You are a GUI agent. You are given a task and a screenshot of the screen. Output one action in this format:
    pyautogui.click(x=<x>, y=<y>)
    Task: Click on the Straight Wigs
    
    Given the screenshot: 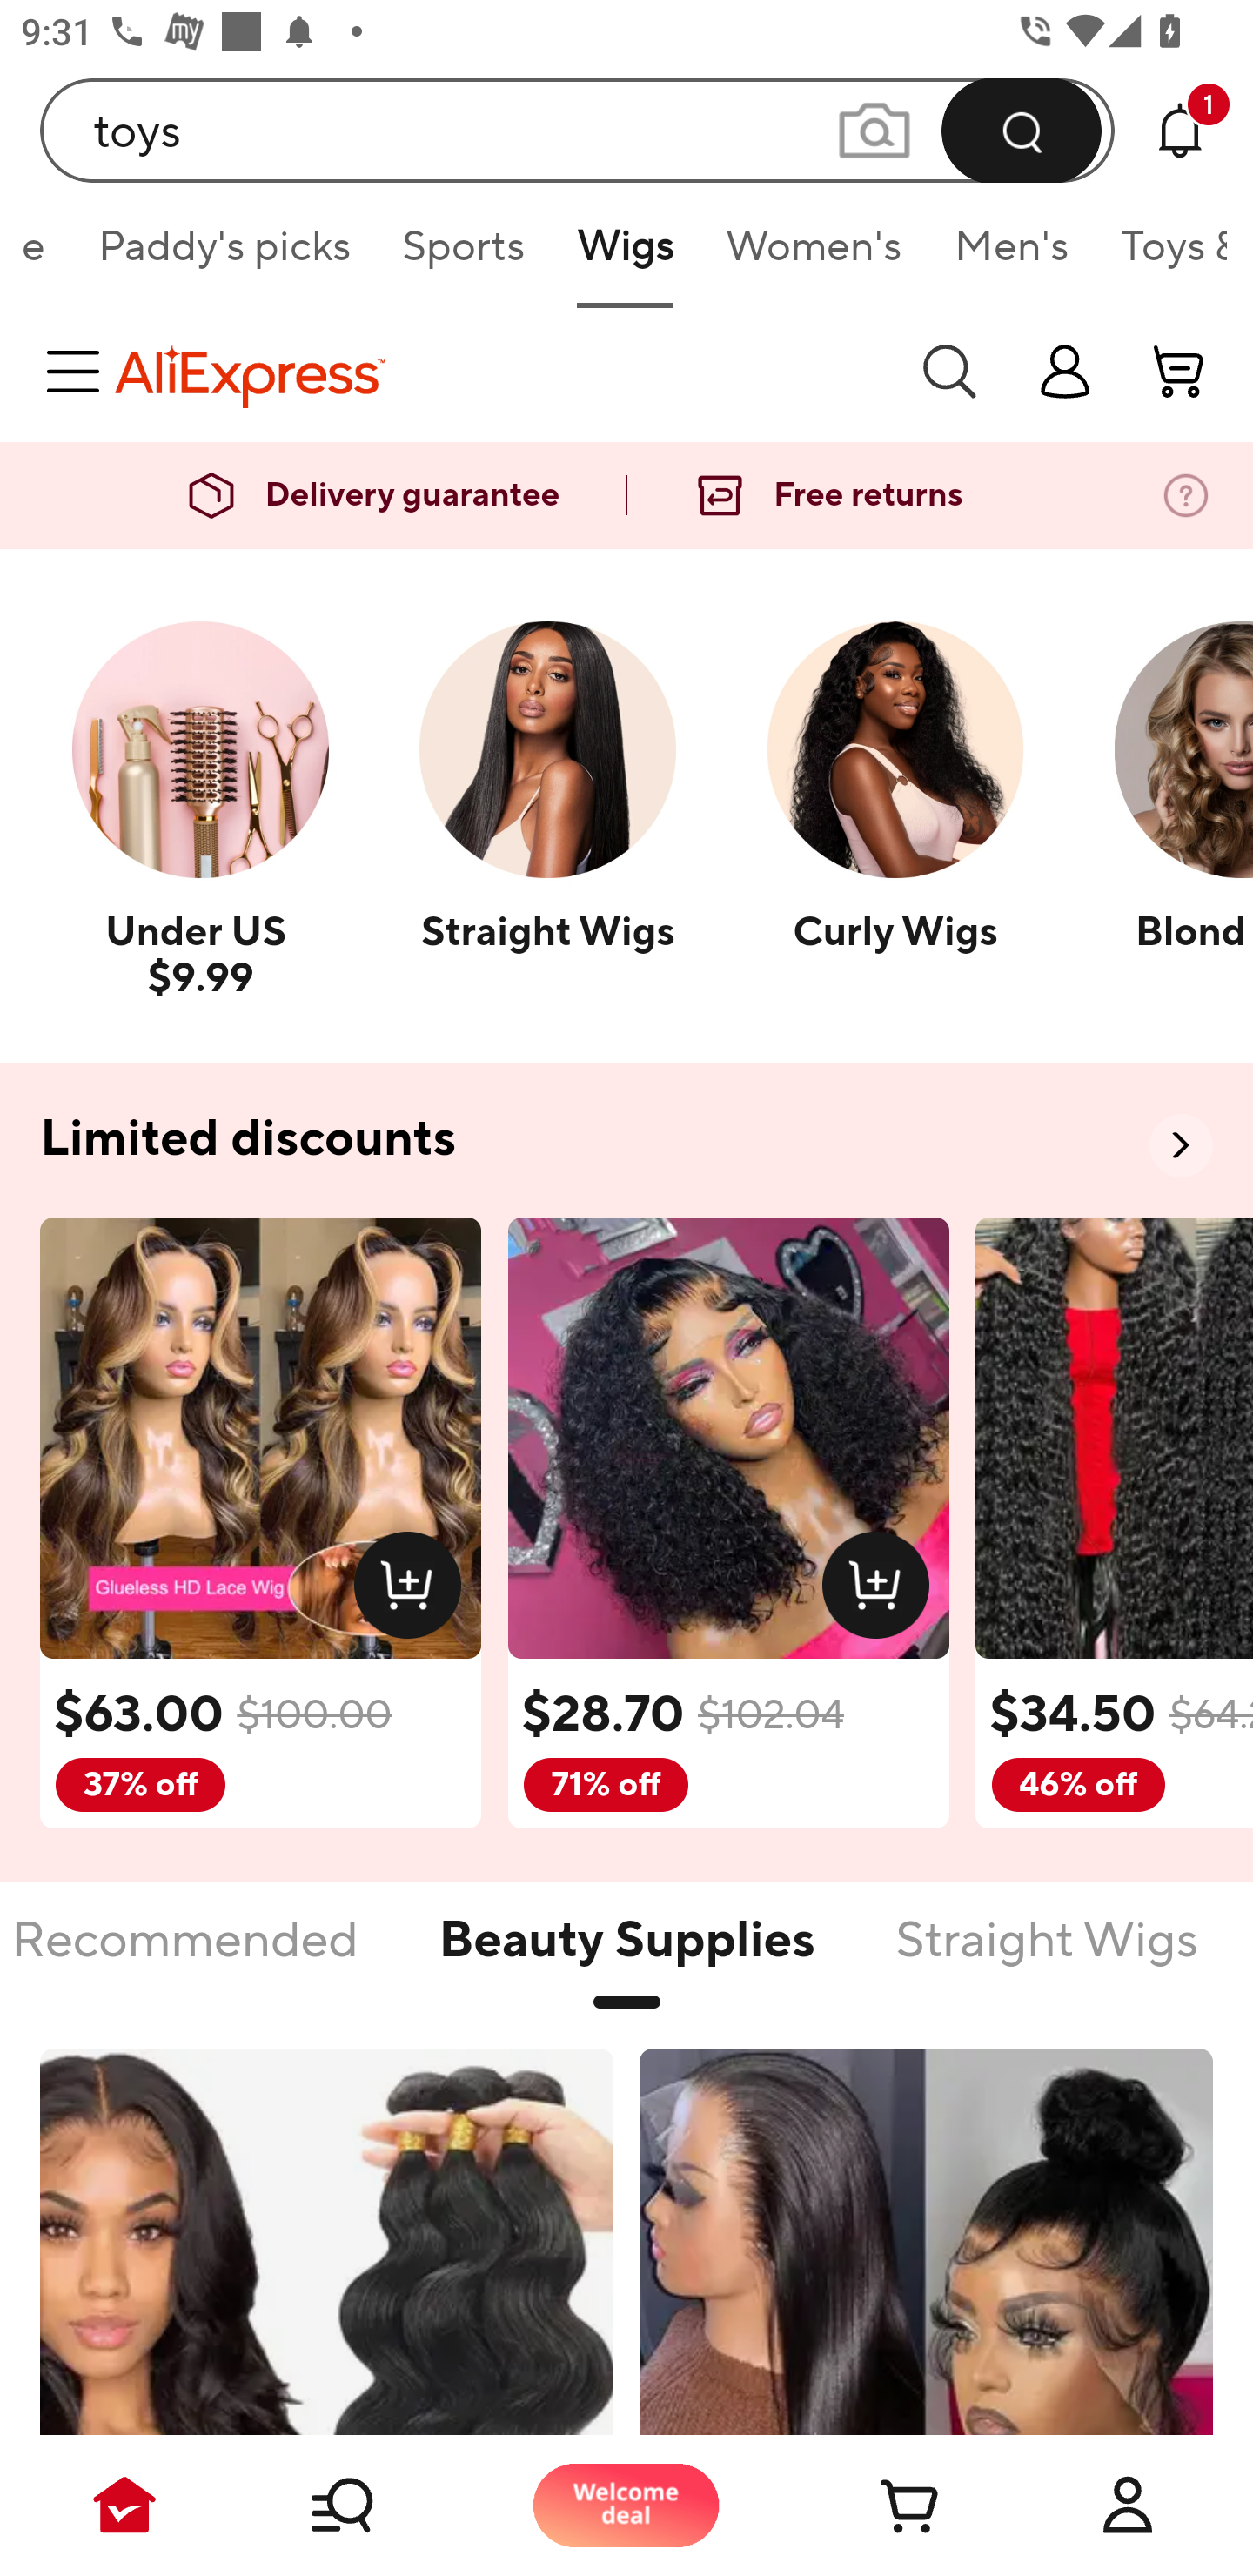 What is the action you would take?
    pyautogui.click(x=1046, y=1957)
    